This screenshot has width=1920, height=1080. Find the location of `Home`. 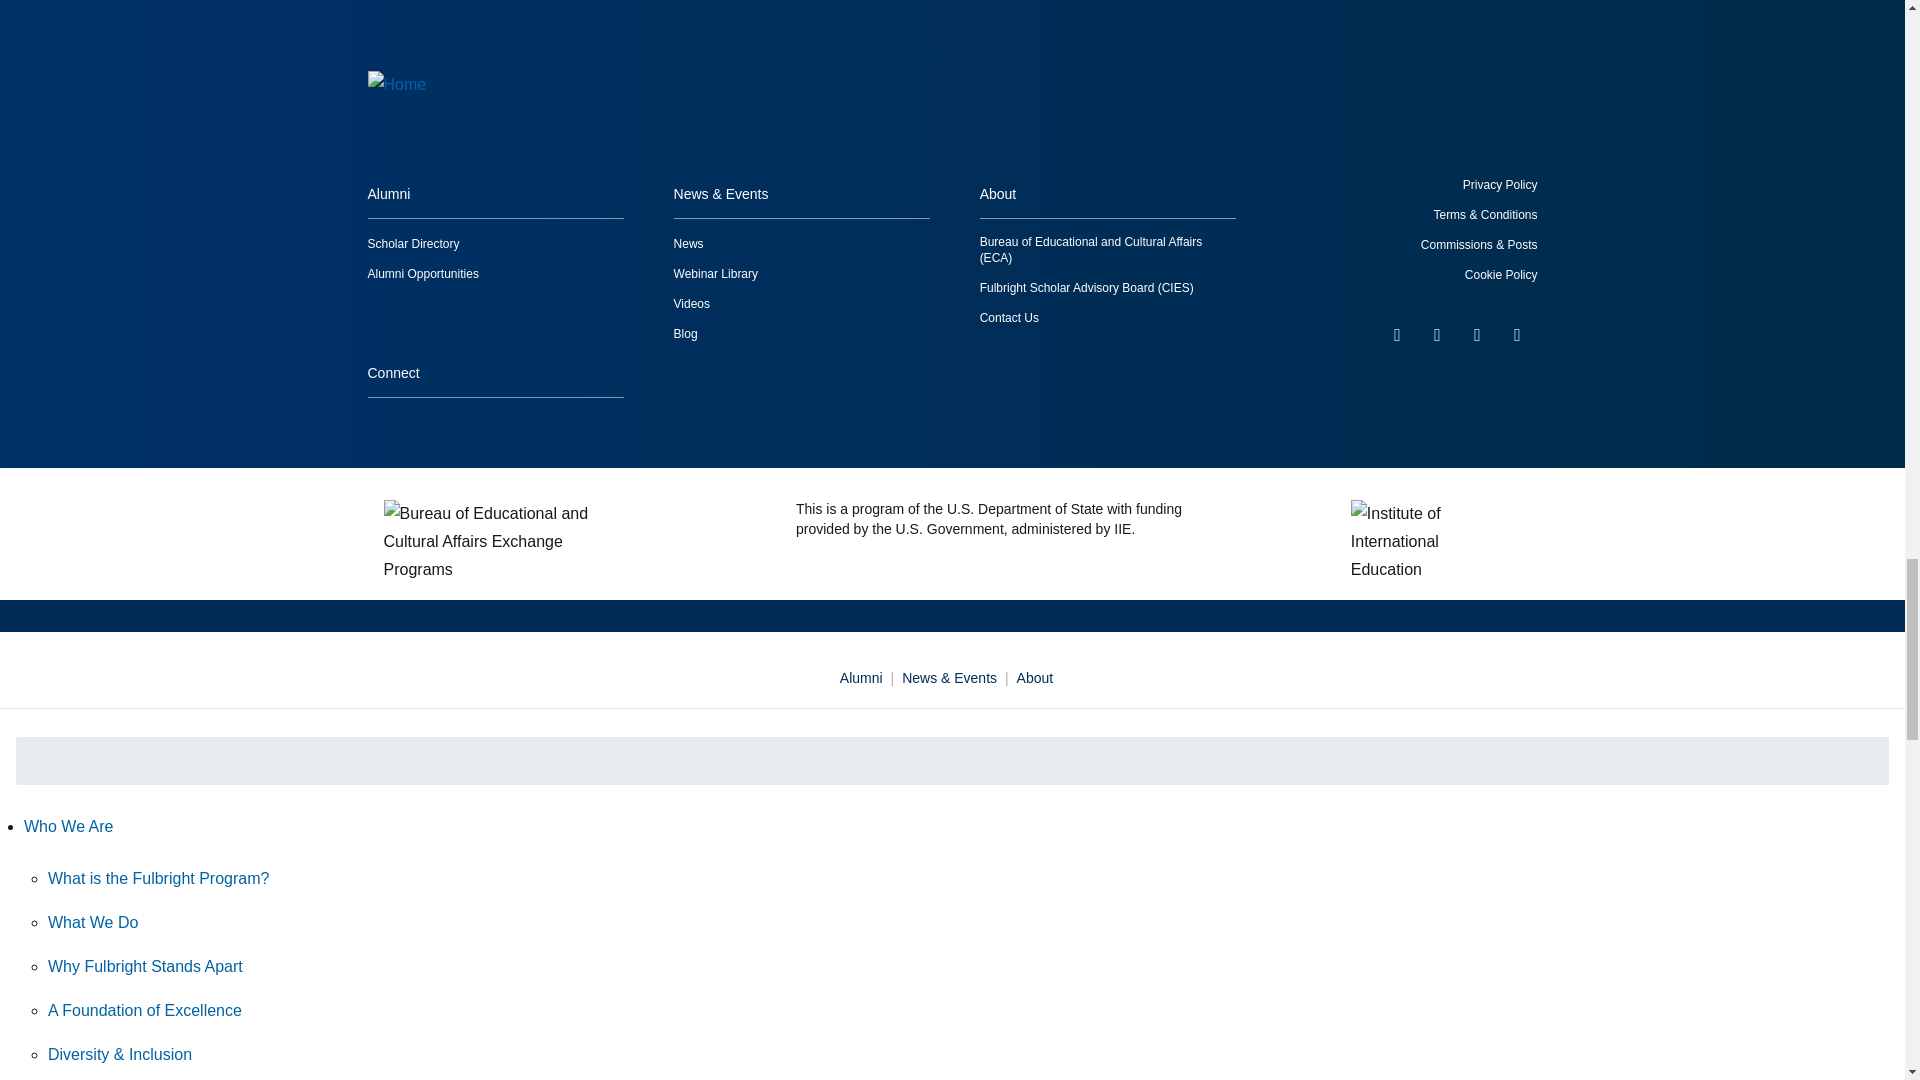

Home is located at coordinates (518, 100).